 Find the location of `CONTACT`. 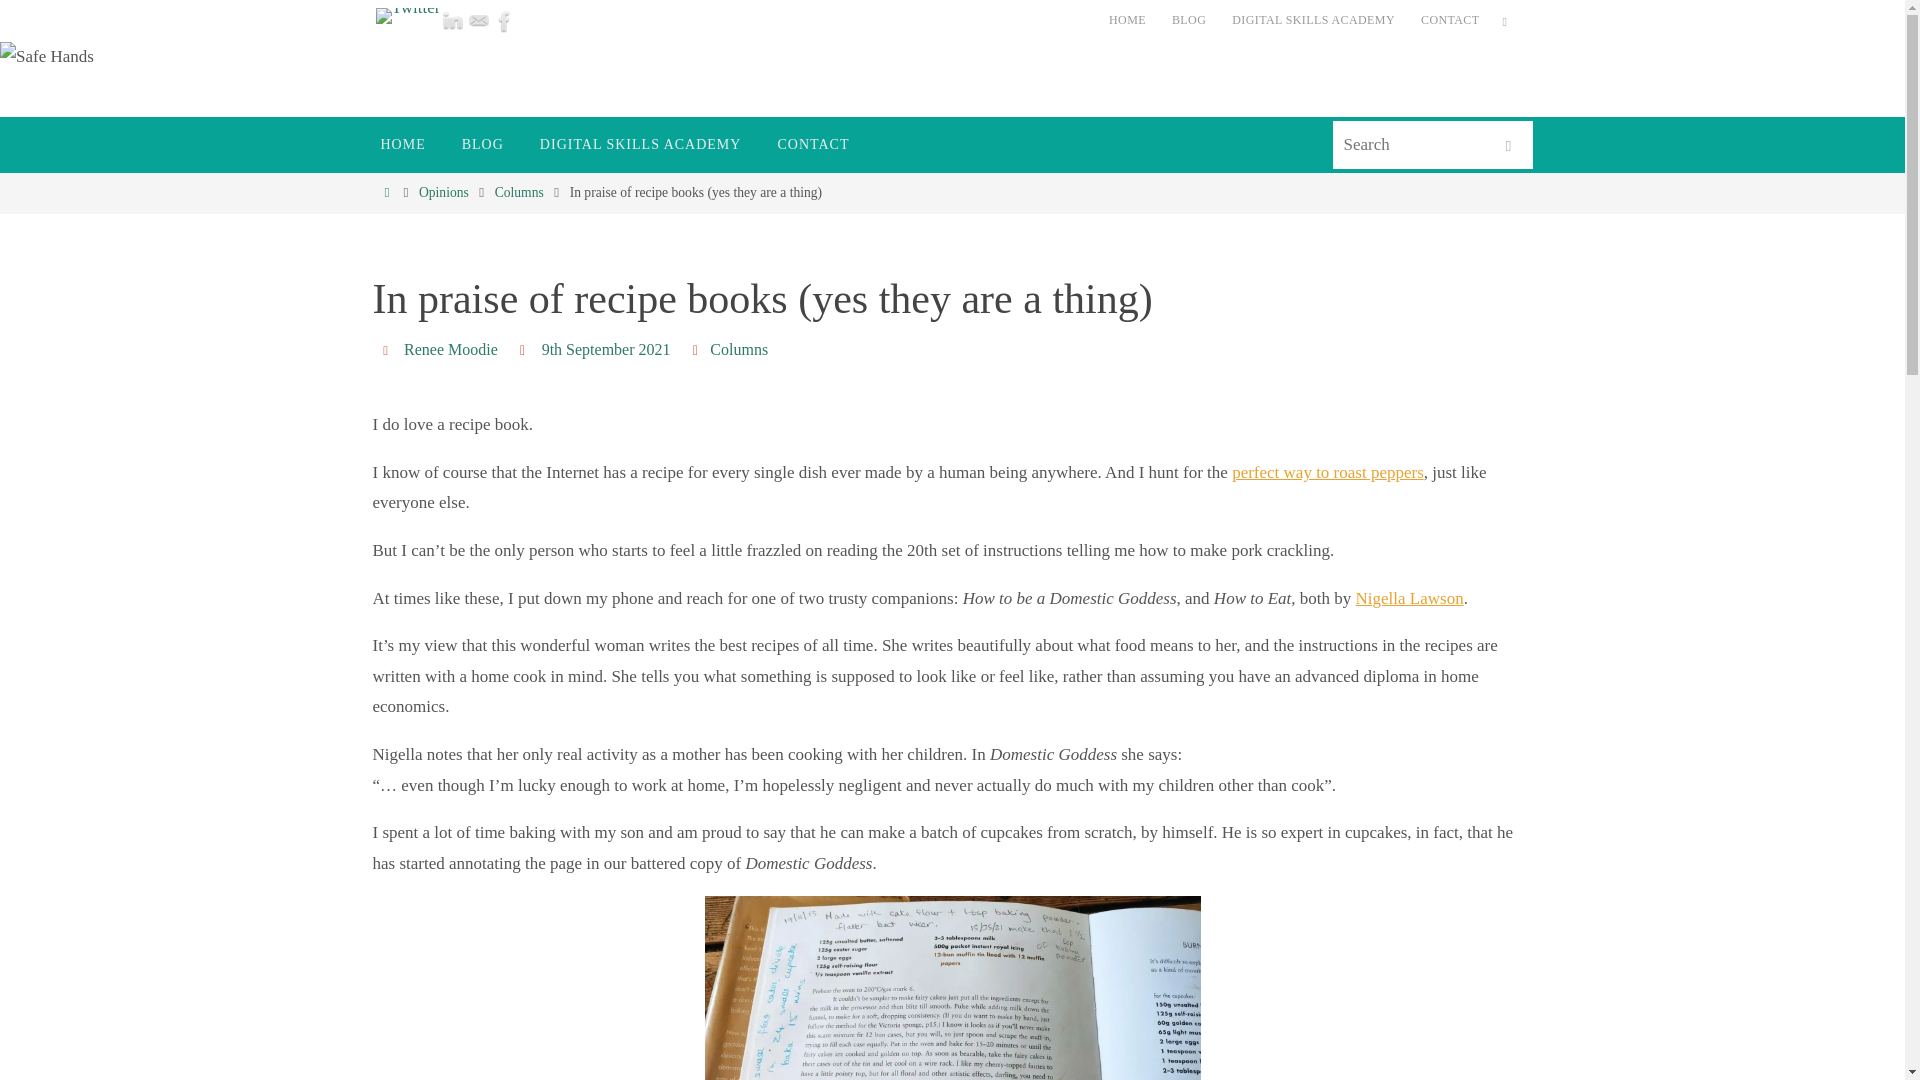

CONTACT is located at coordinates (1450, 20).